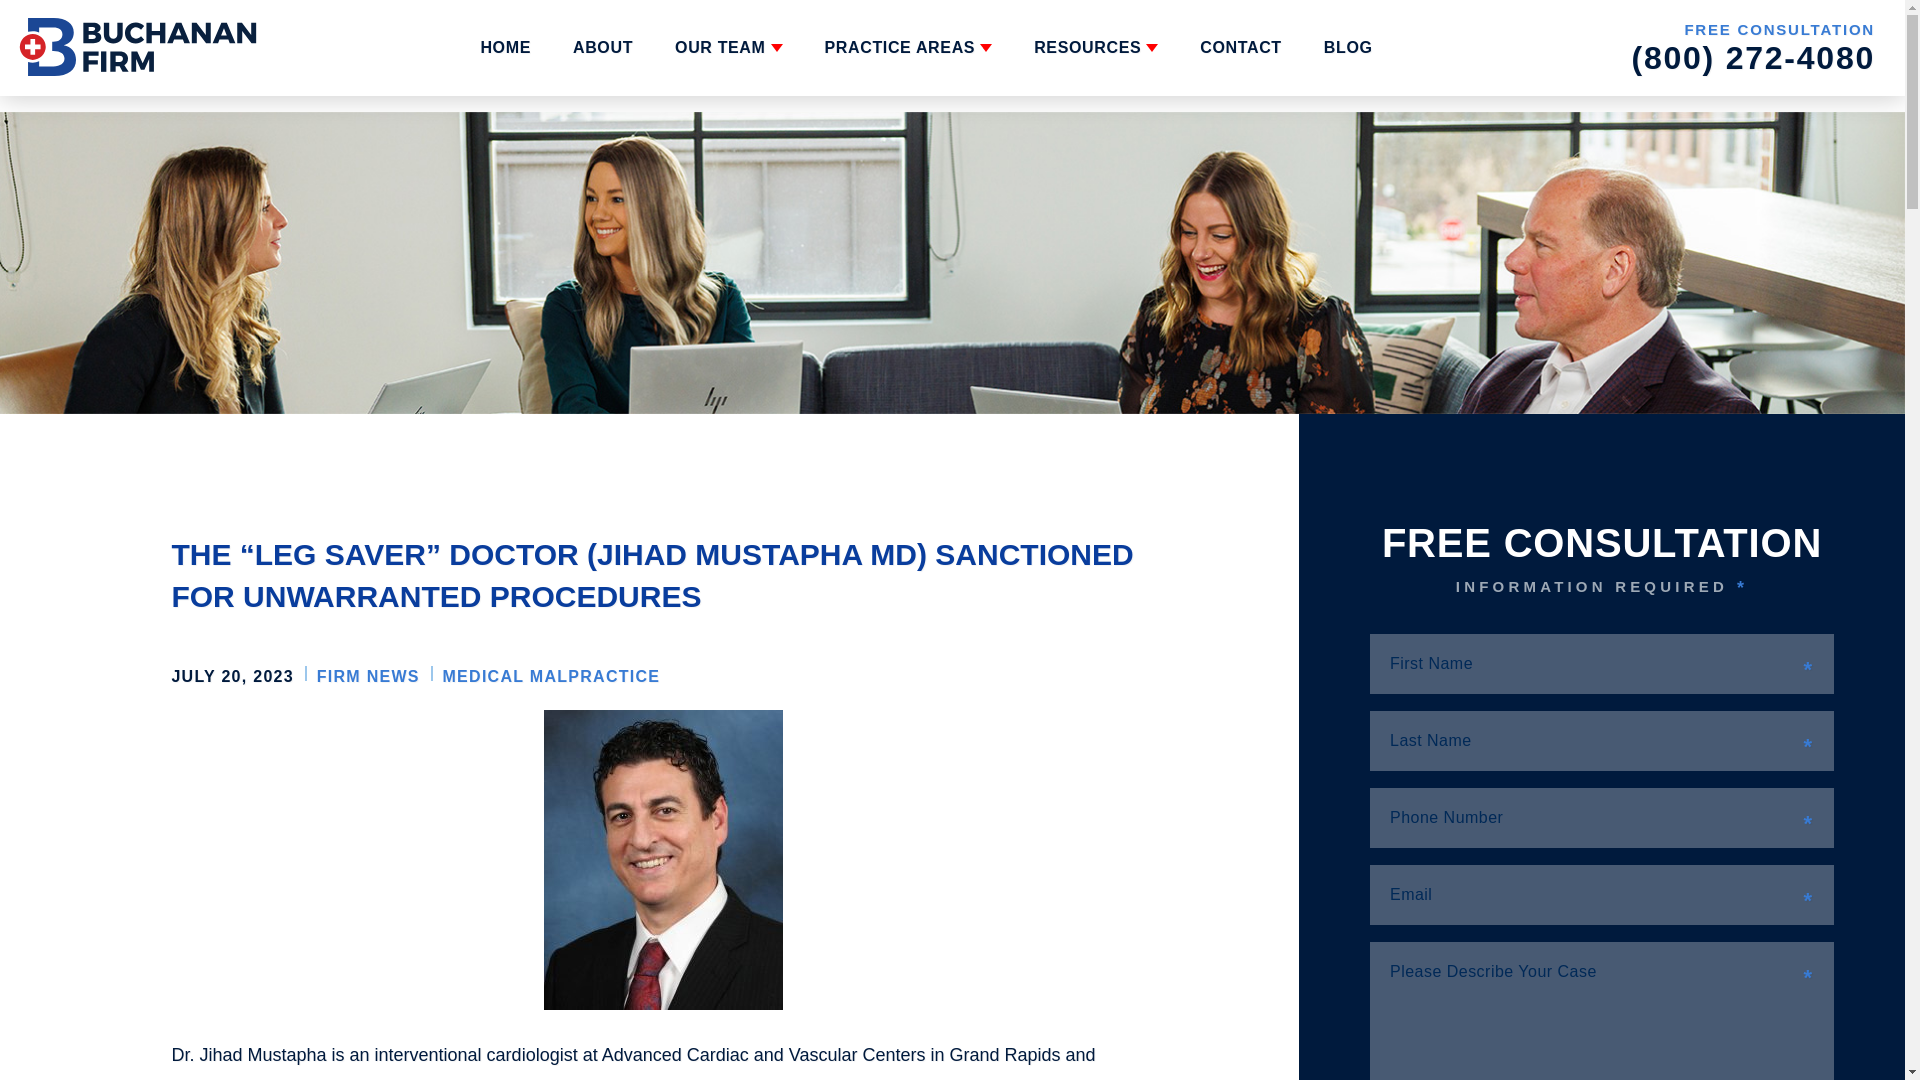 This screenshot has height=1080, width=1920. Describe the element at coordinates (1241, 47) in the screenshot. I see `CONTACT` at that location.